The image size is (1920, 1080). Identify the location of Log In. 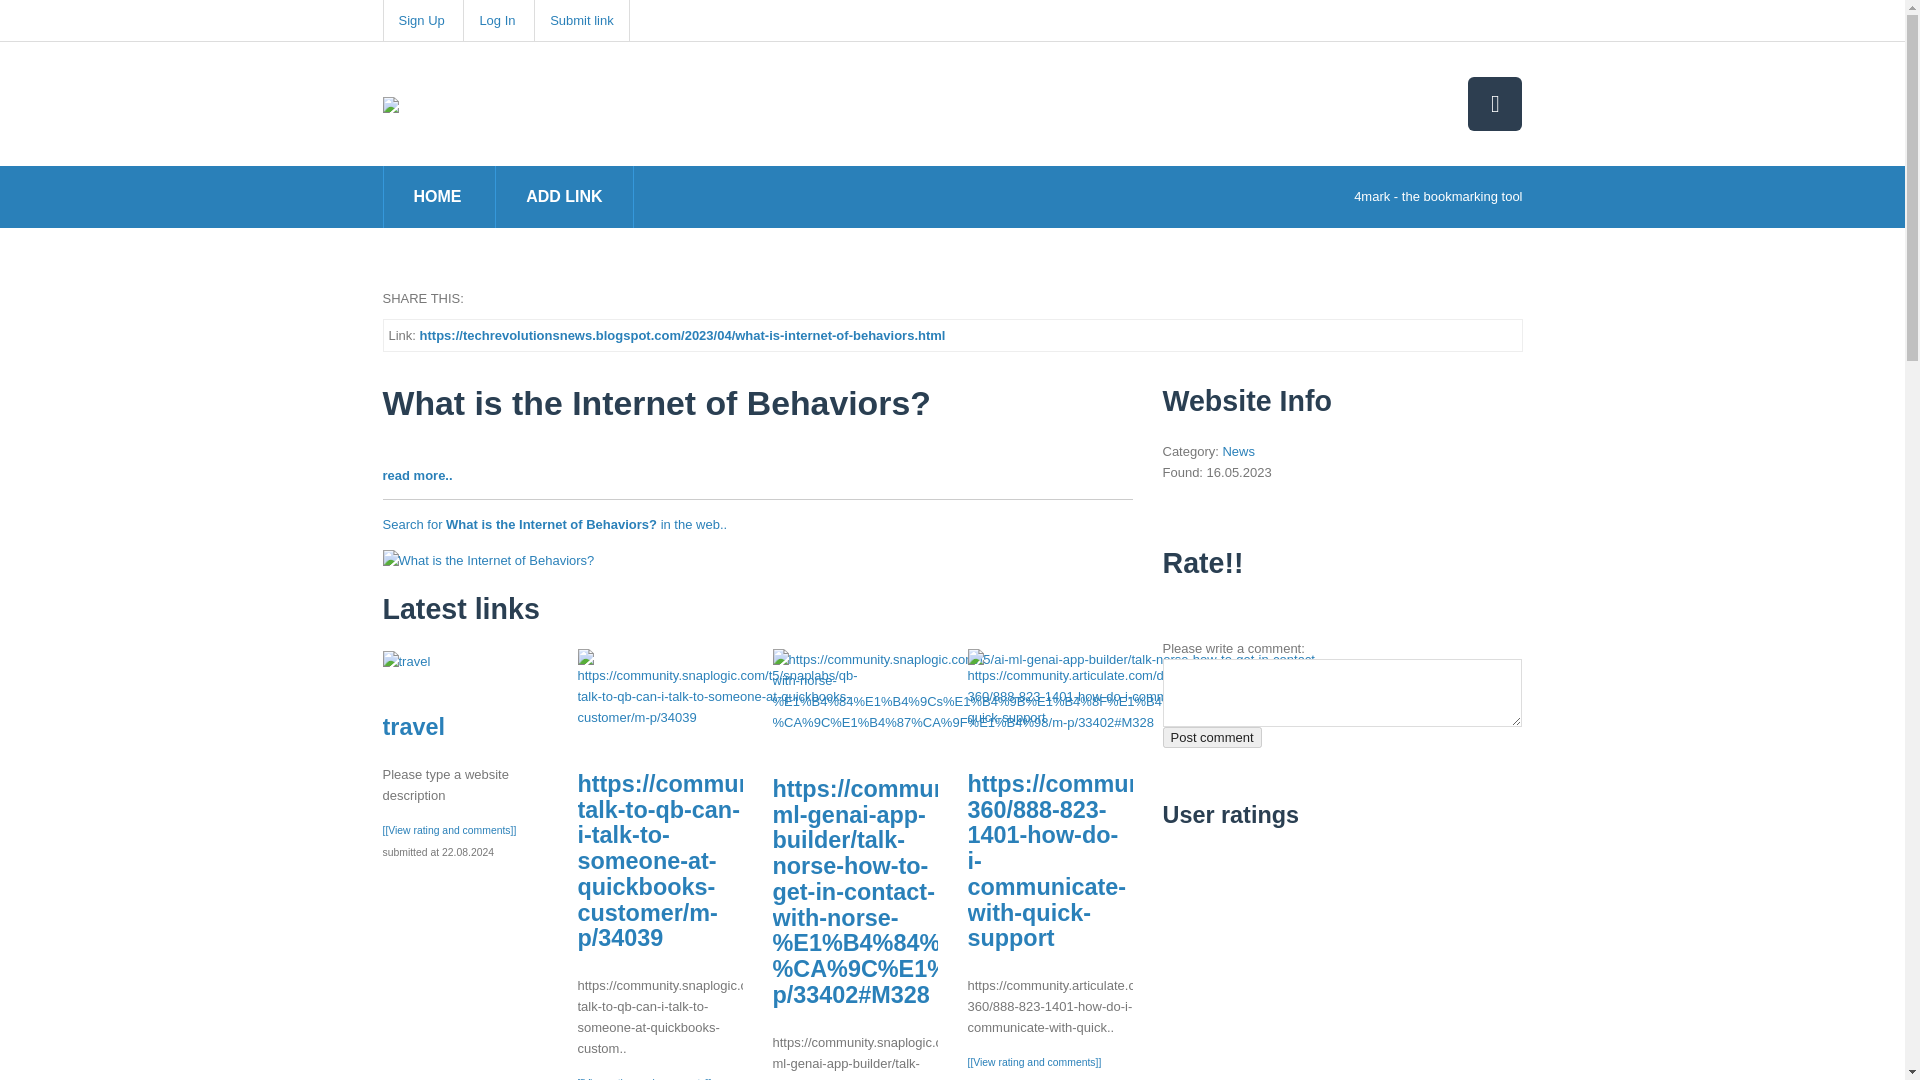
(496, 20).